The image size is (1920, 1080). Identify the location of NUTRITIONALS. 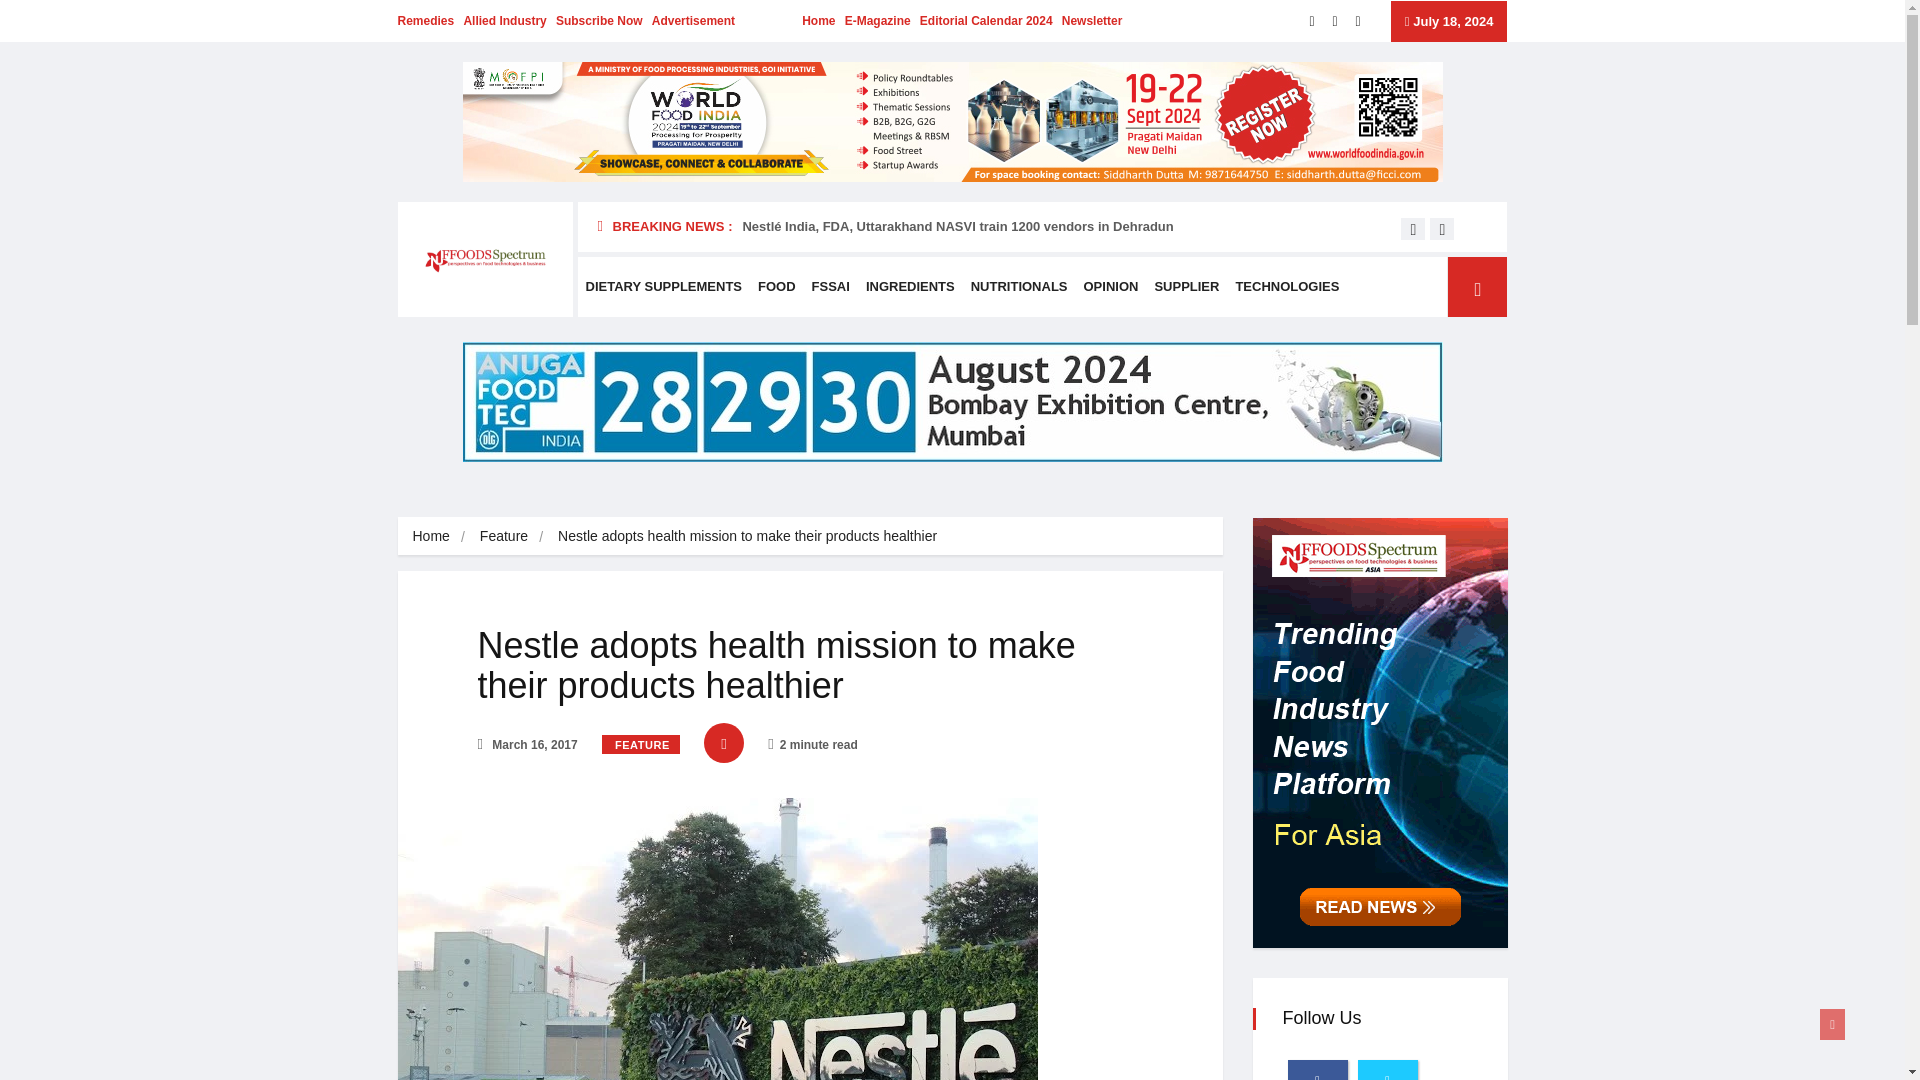
(1019, 287).